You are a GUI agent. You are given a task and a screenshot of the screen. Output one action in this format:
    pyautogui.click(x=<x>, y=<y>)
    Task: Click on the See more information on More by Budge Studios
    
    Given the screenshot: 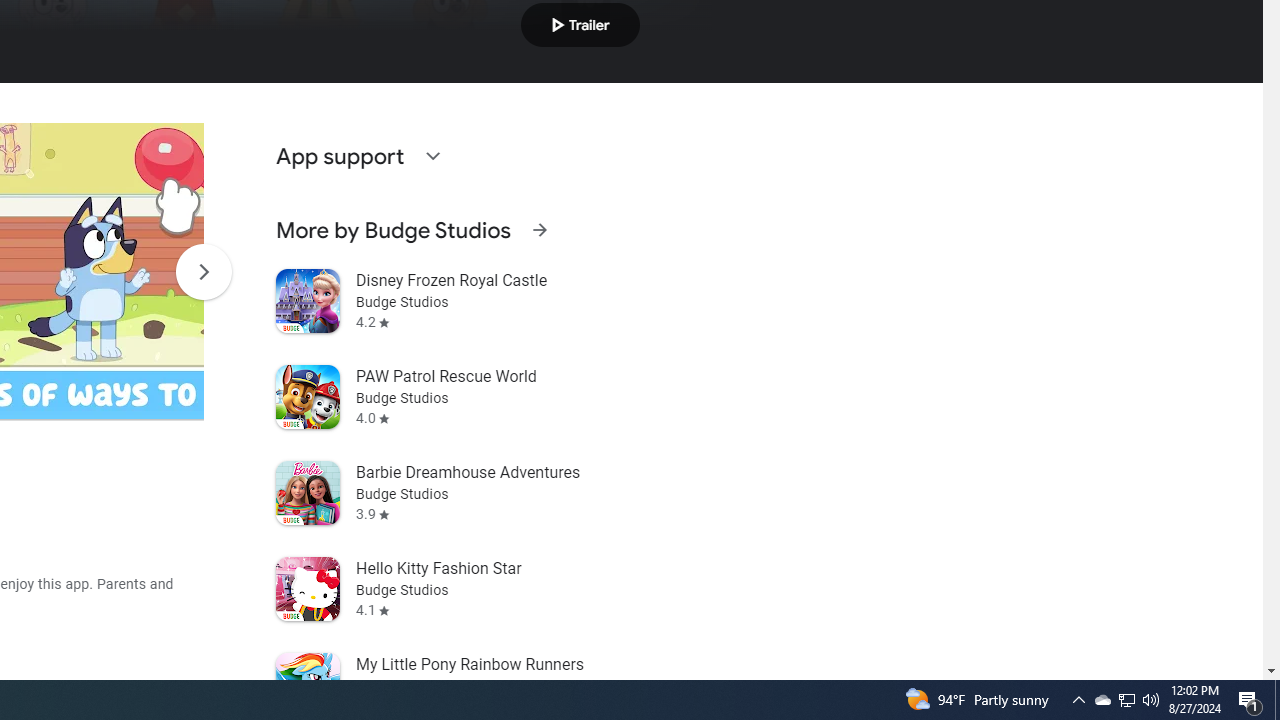 What is the action you would take?
    pyautogui.click(x=539, y=230)
    